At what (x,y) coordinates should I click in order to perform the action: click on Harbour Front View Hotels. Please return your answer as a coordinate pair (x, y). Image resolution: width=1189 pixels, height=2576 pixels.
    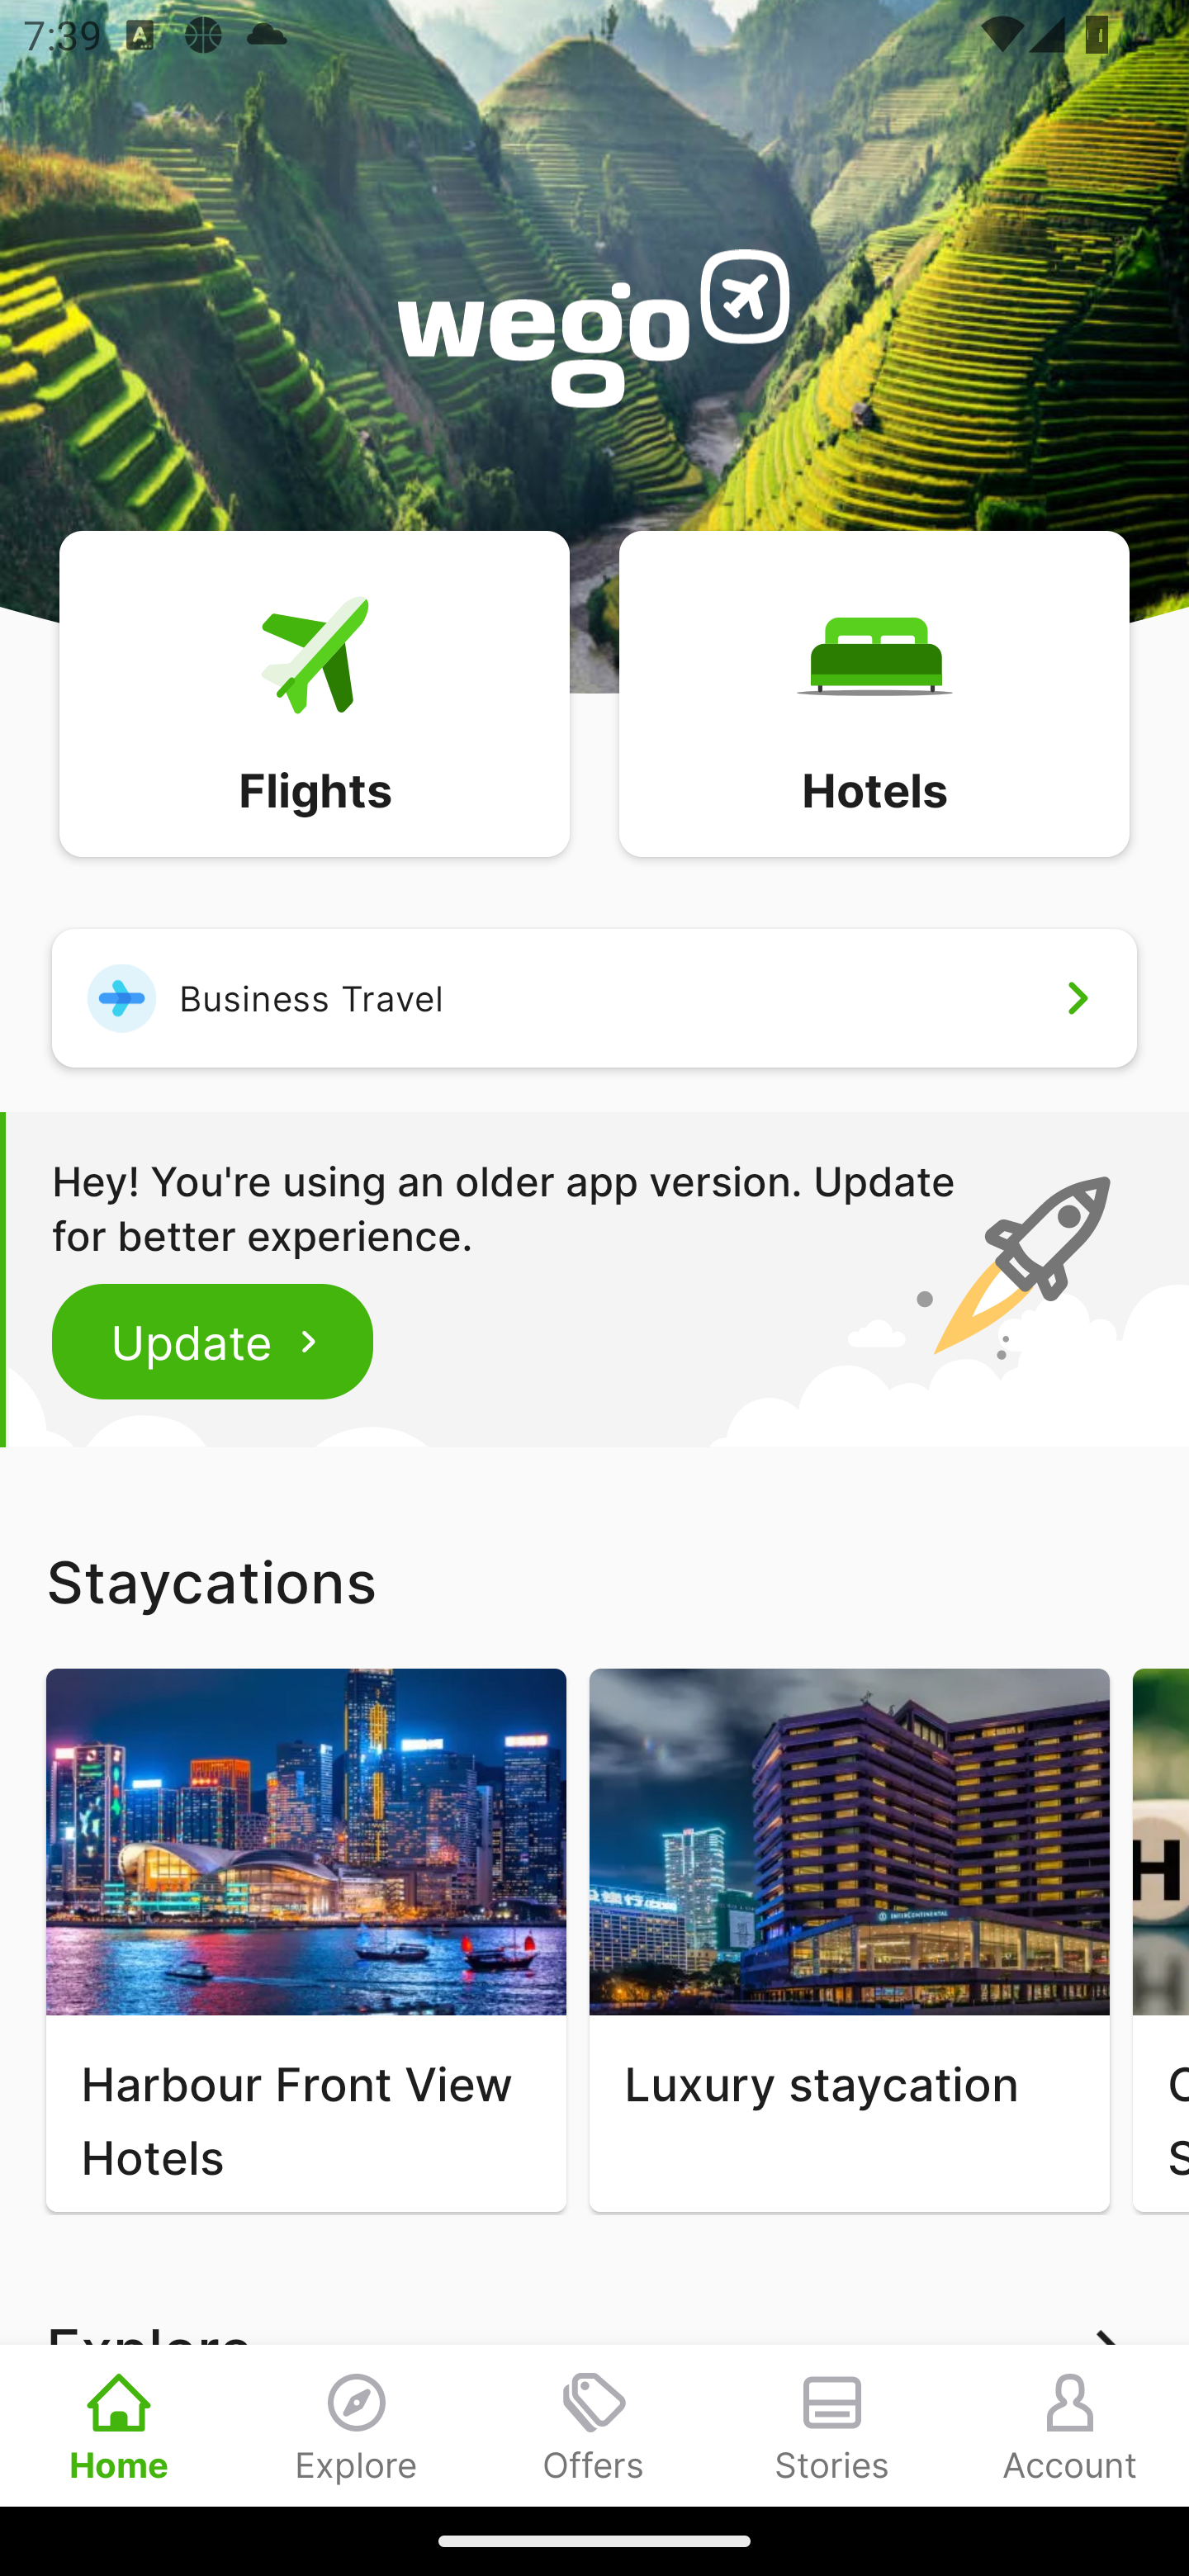
    Looking at the image, I should click on (306, 1940).